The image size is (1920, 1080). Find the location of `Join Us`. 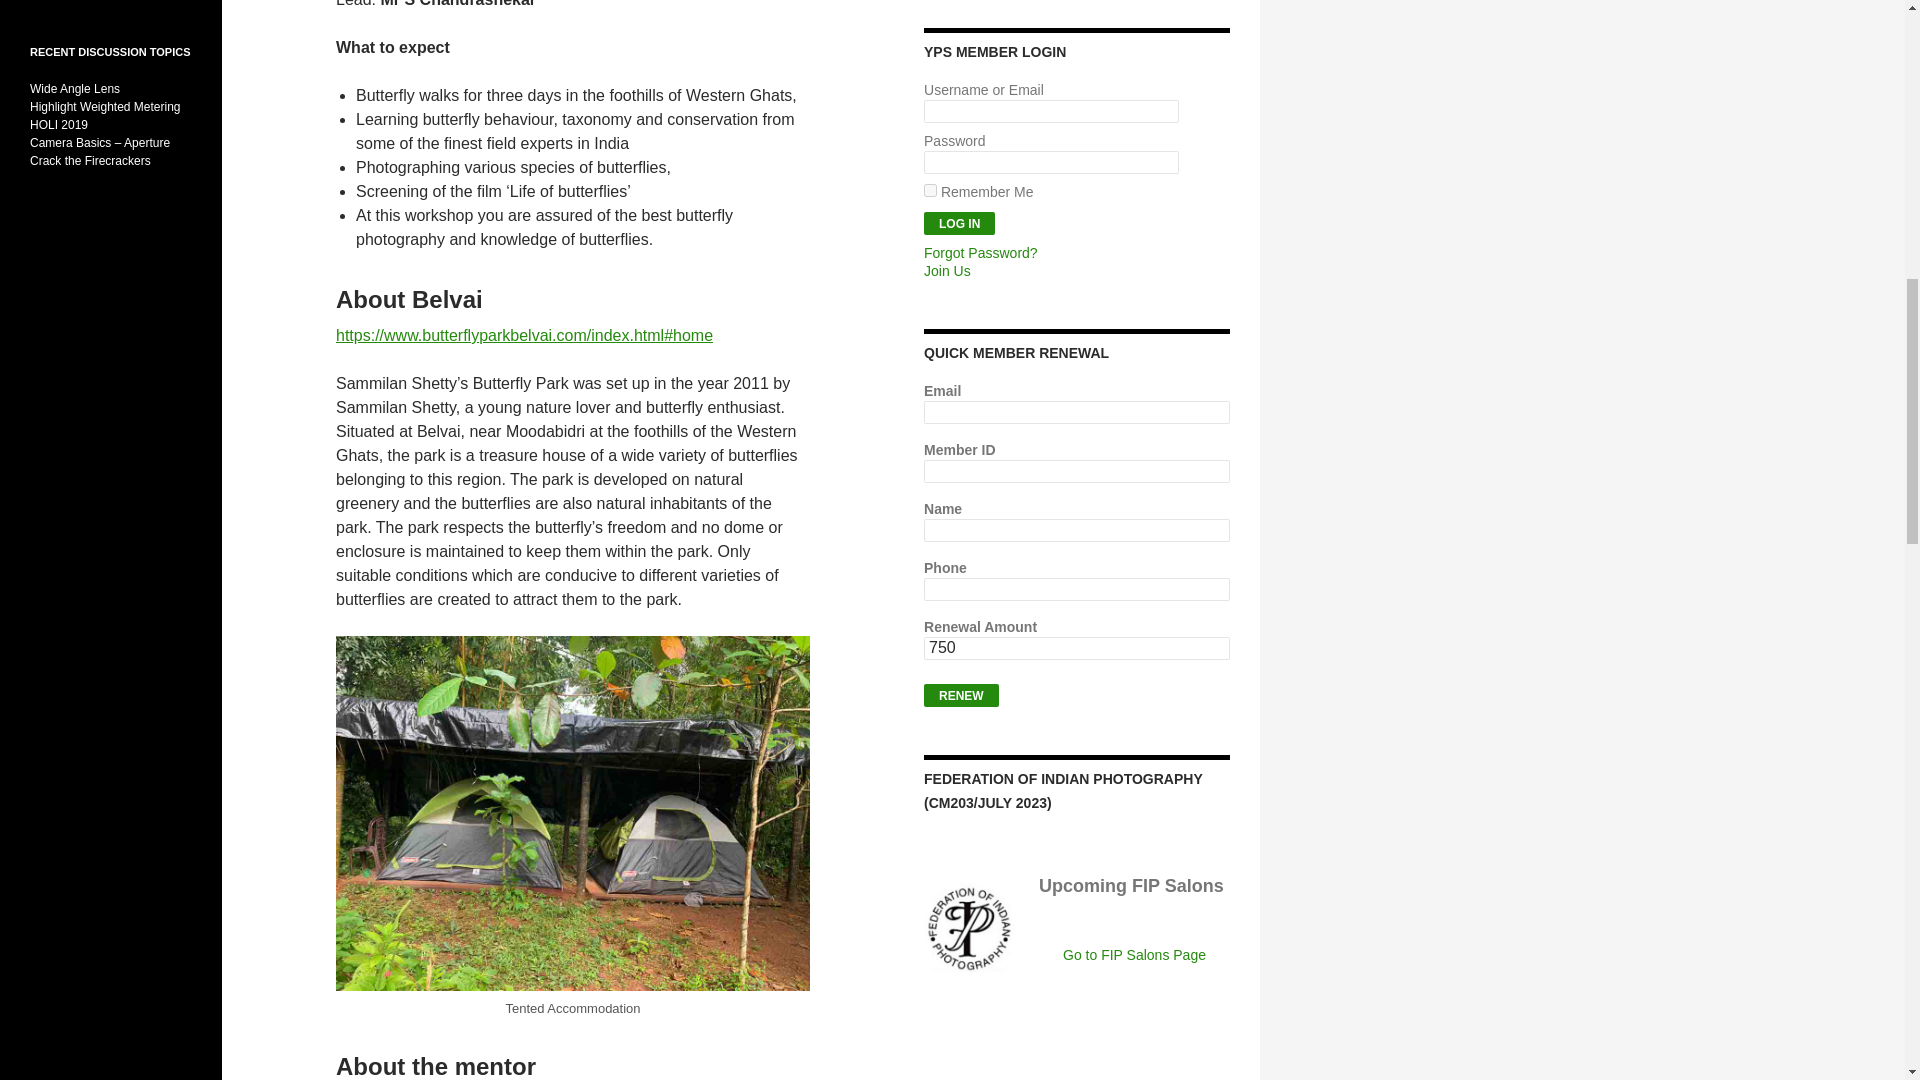

Join Us is located at coordinates (947, 270).